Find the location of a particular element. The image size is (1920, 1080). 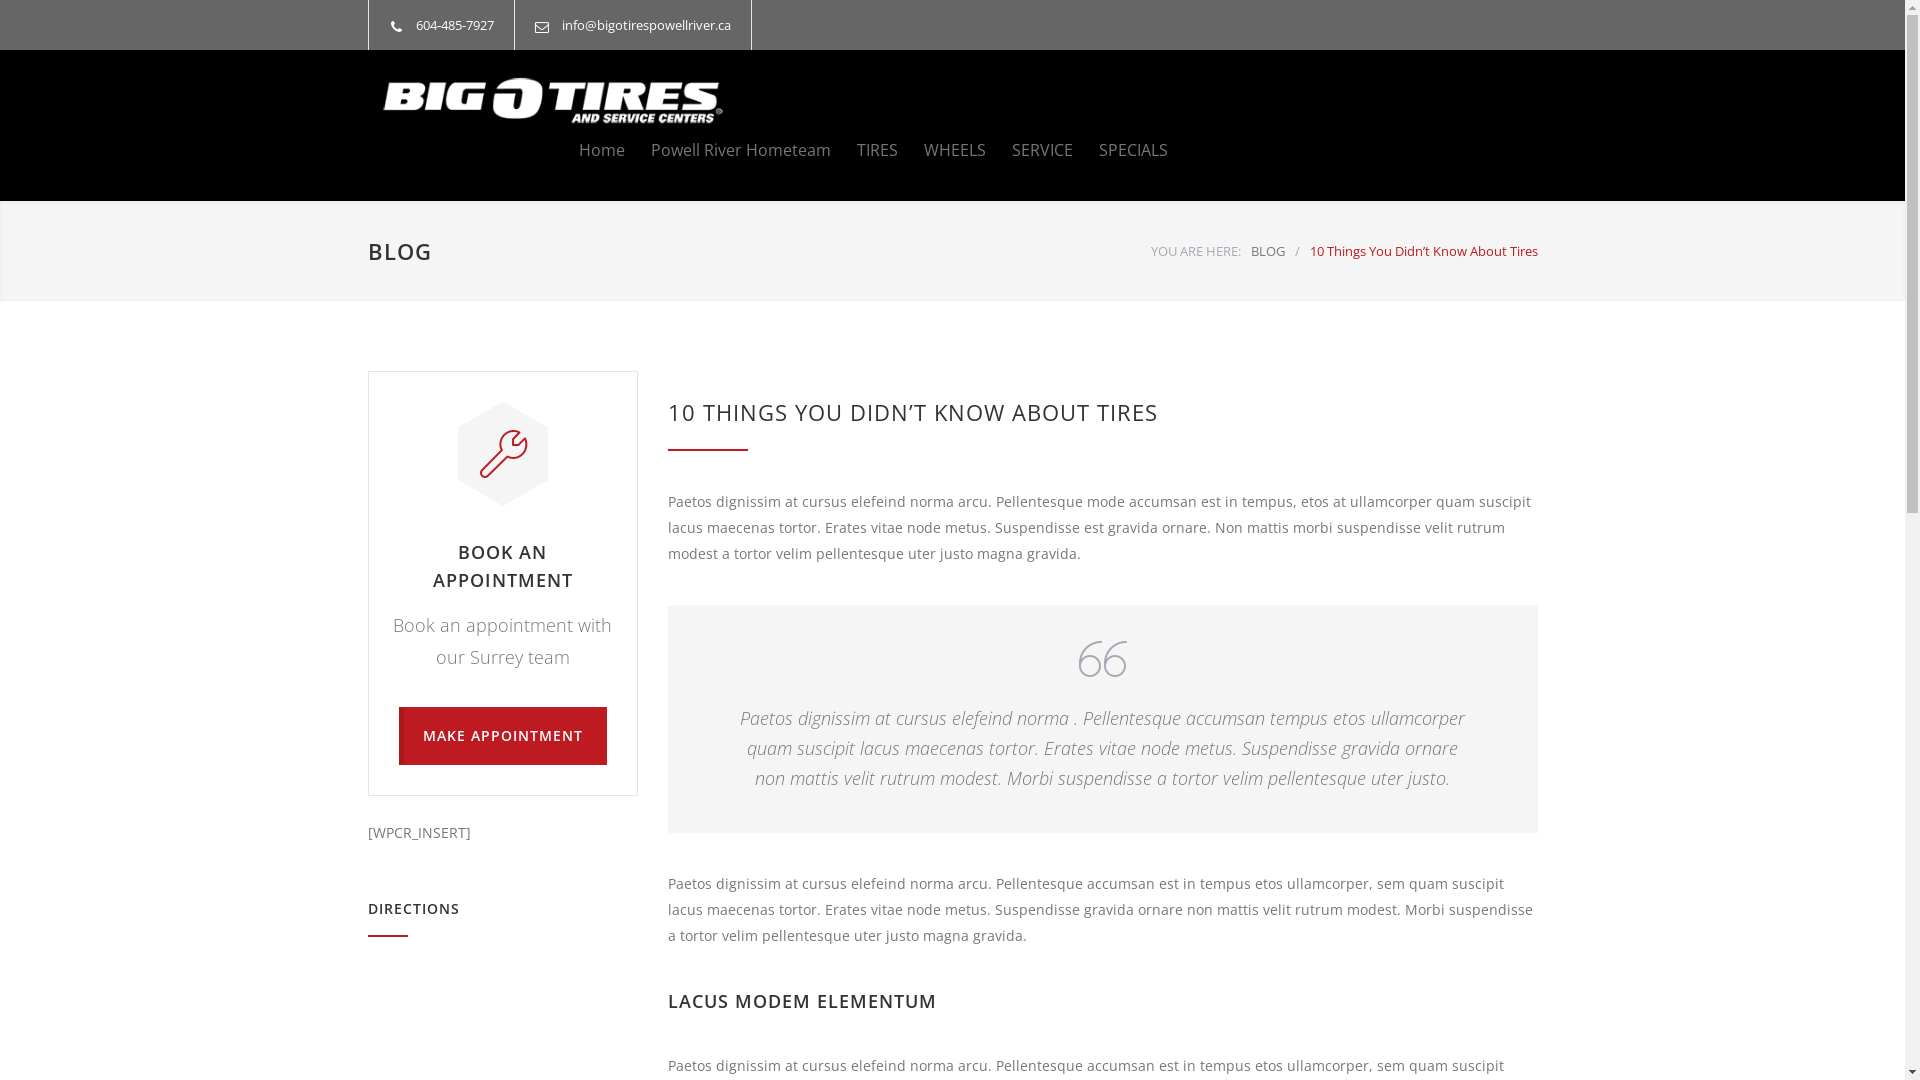

SERVICE is located at coordinates (1030, 150).